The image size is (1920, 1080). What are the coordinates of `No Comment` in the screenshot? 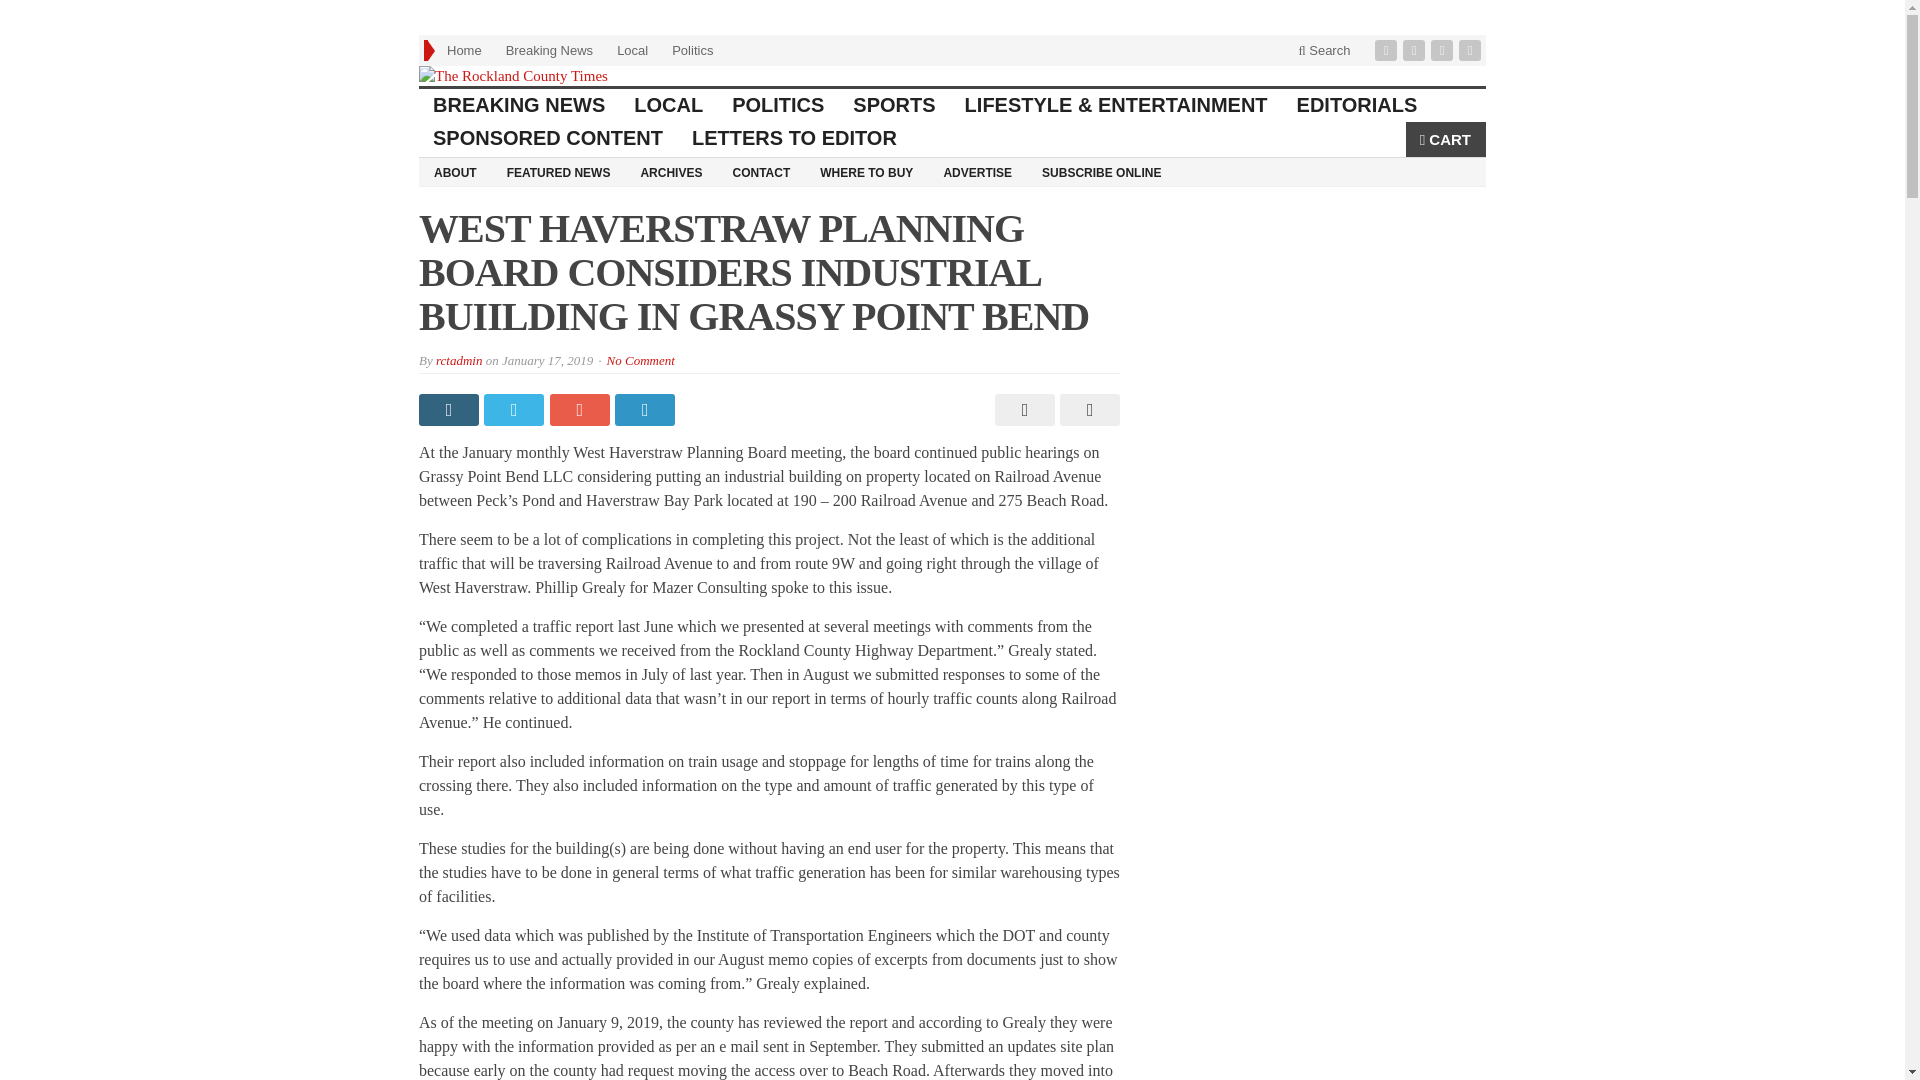 It's located at (640, 360).